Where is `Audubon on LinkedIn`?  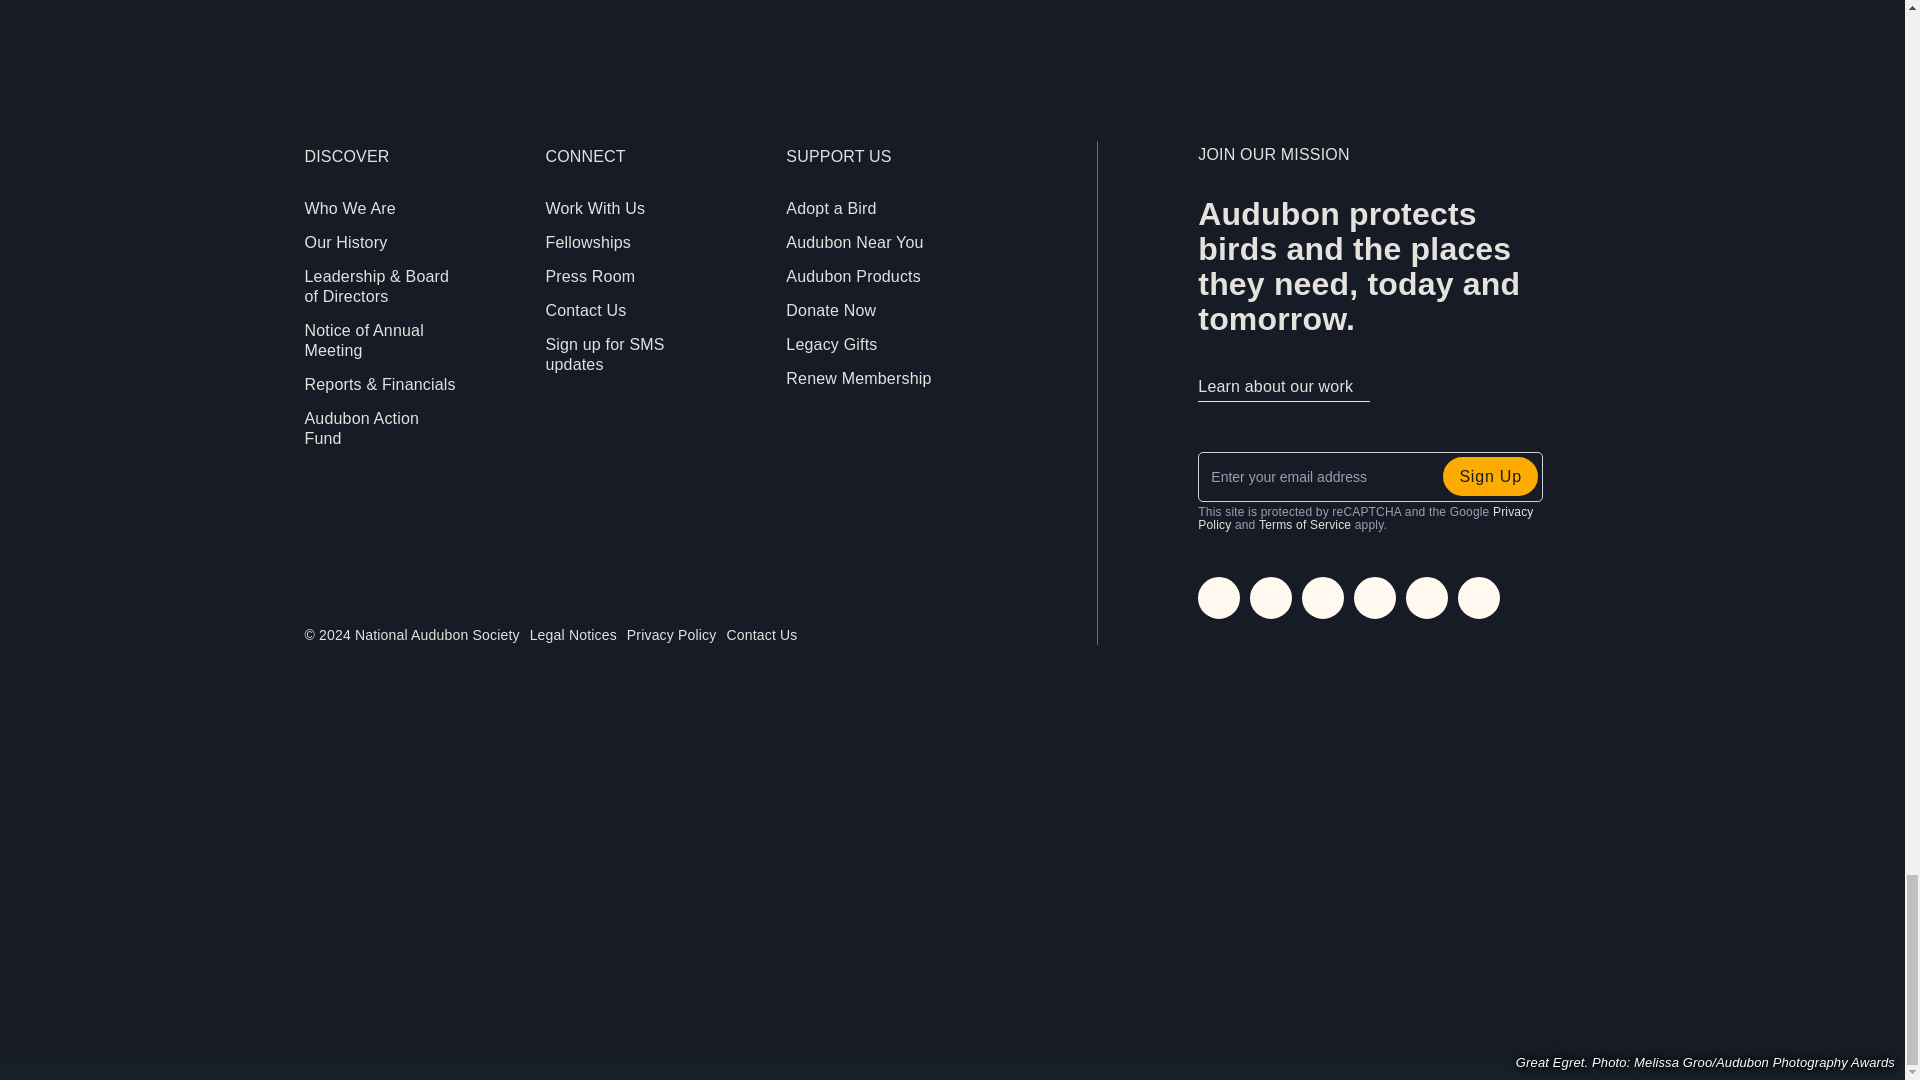 Audubon on LinkedIn is located at coordinates (1374, 597).